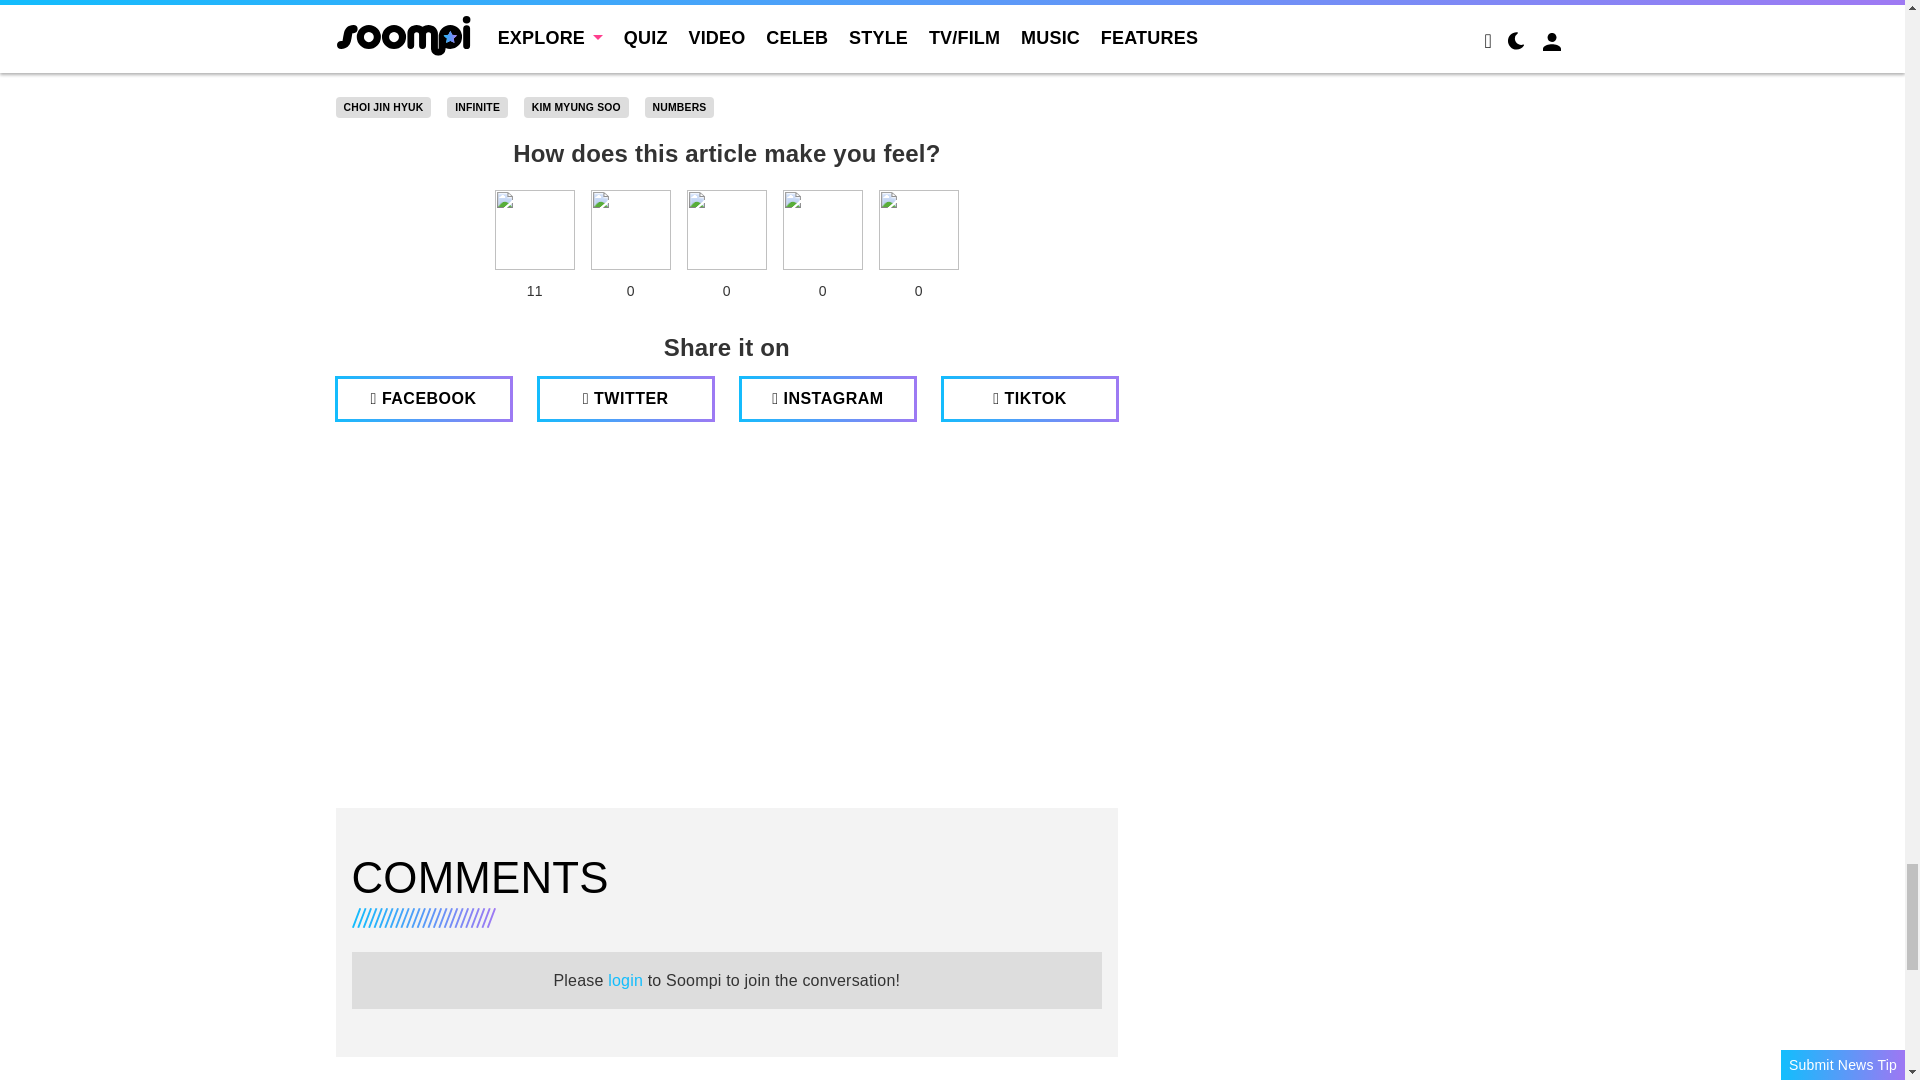 The height and width of the screenshot is (1080, 1920). Describe the element at coordinates (534, 230) in the screenshot. I see `Heart` at that location.